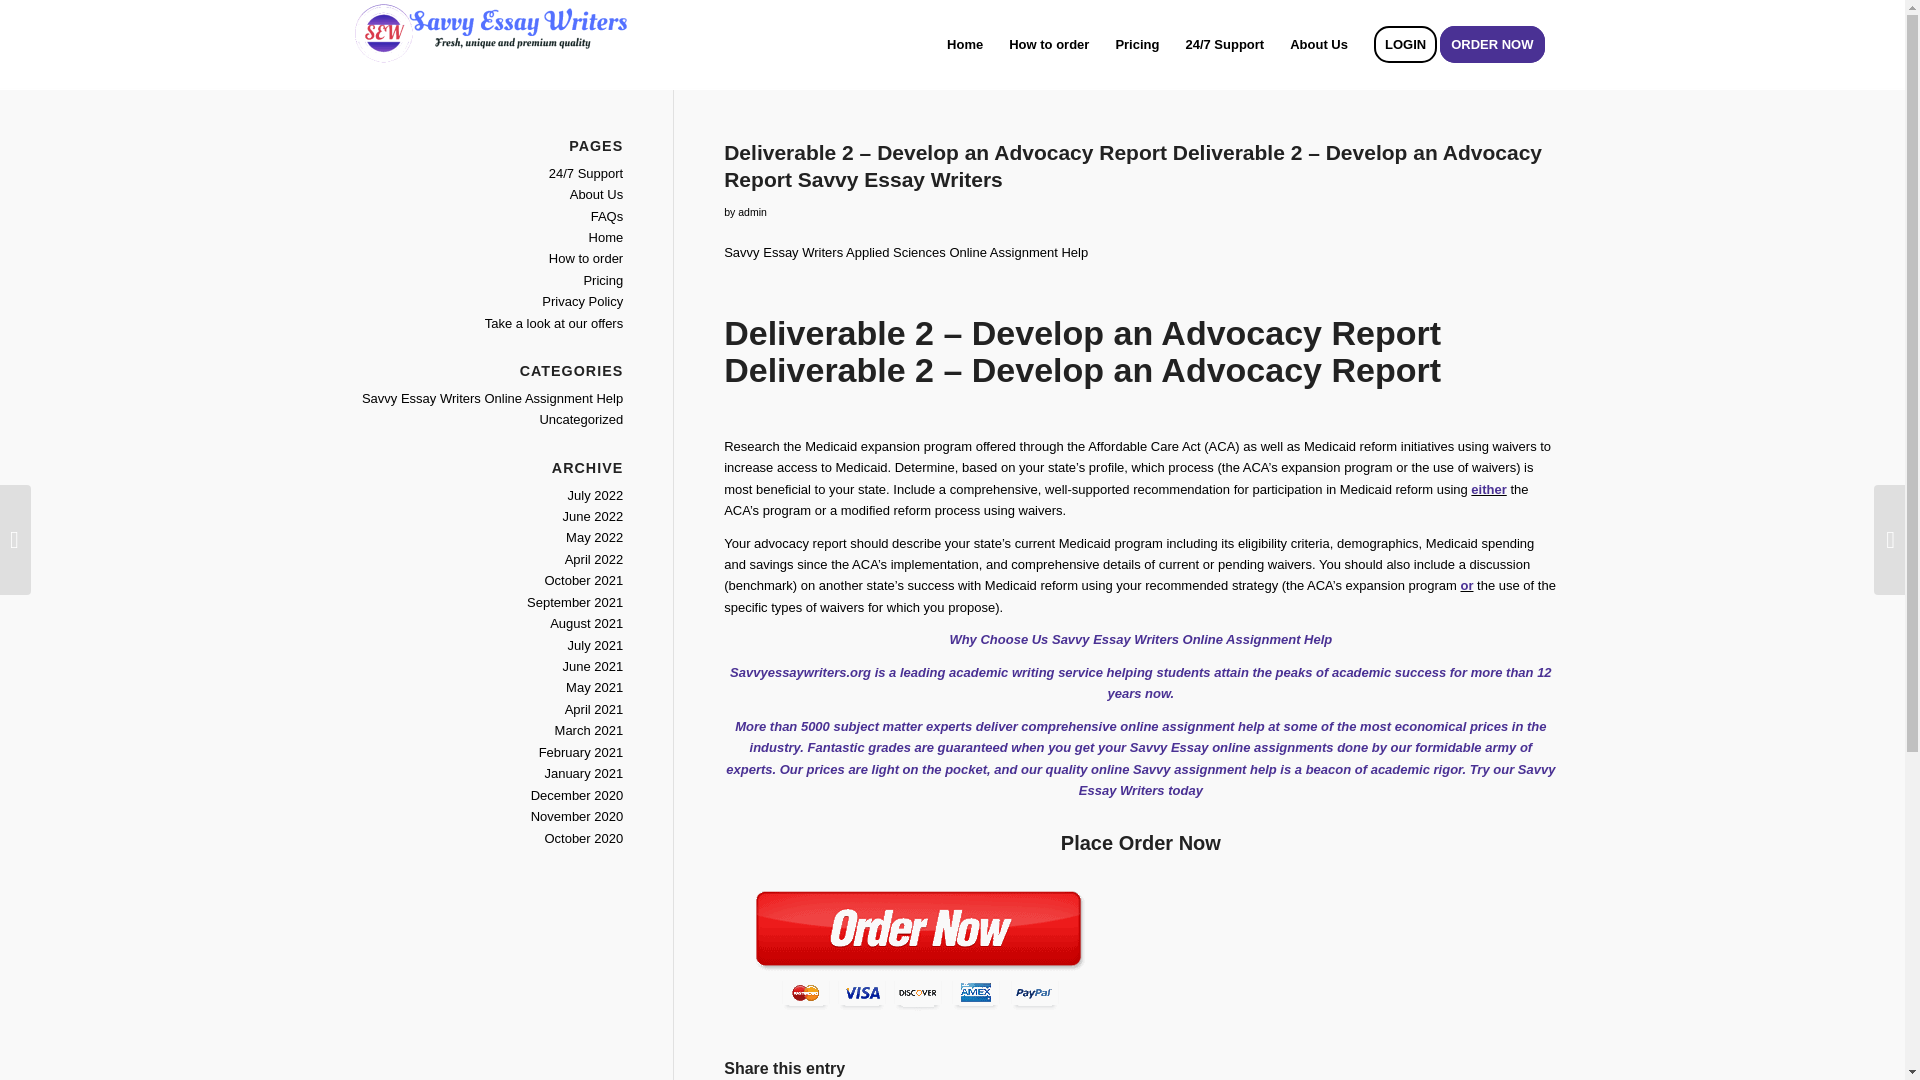  What do you see at coordinates (1492, 769) in the screenshot?
I see `Try our` at bounding box center [1492, 769].